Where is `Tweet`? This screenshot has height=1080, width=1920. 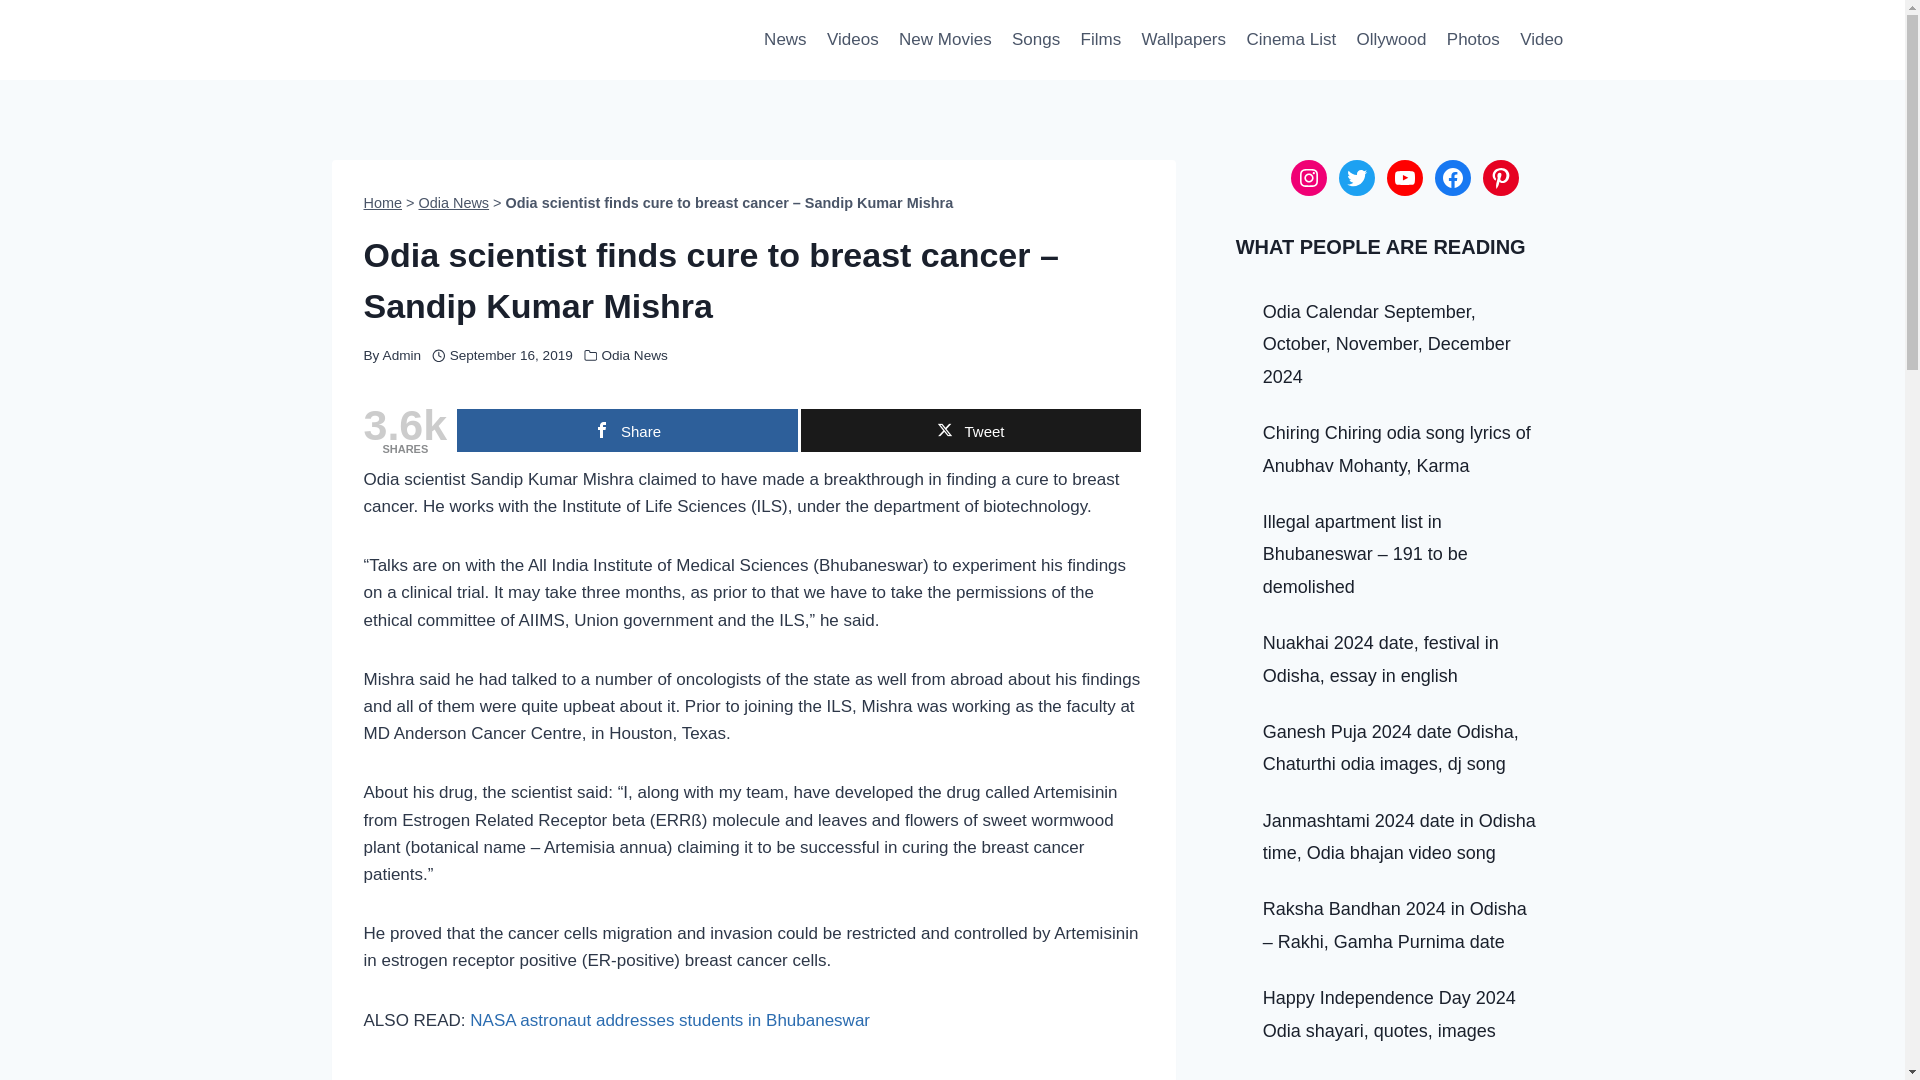 Tweet is located at coordinates (970, 430).